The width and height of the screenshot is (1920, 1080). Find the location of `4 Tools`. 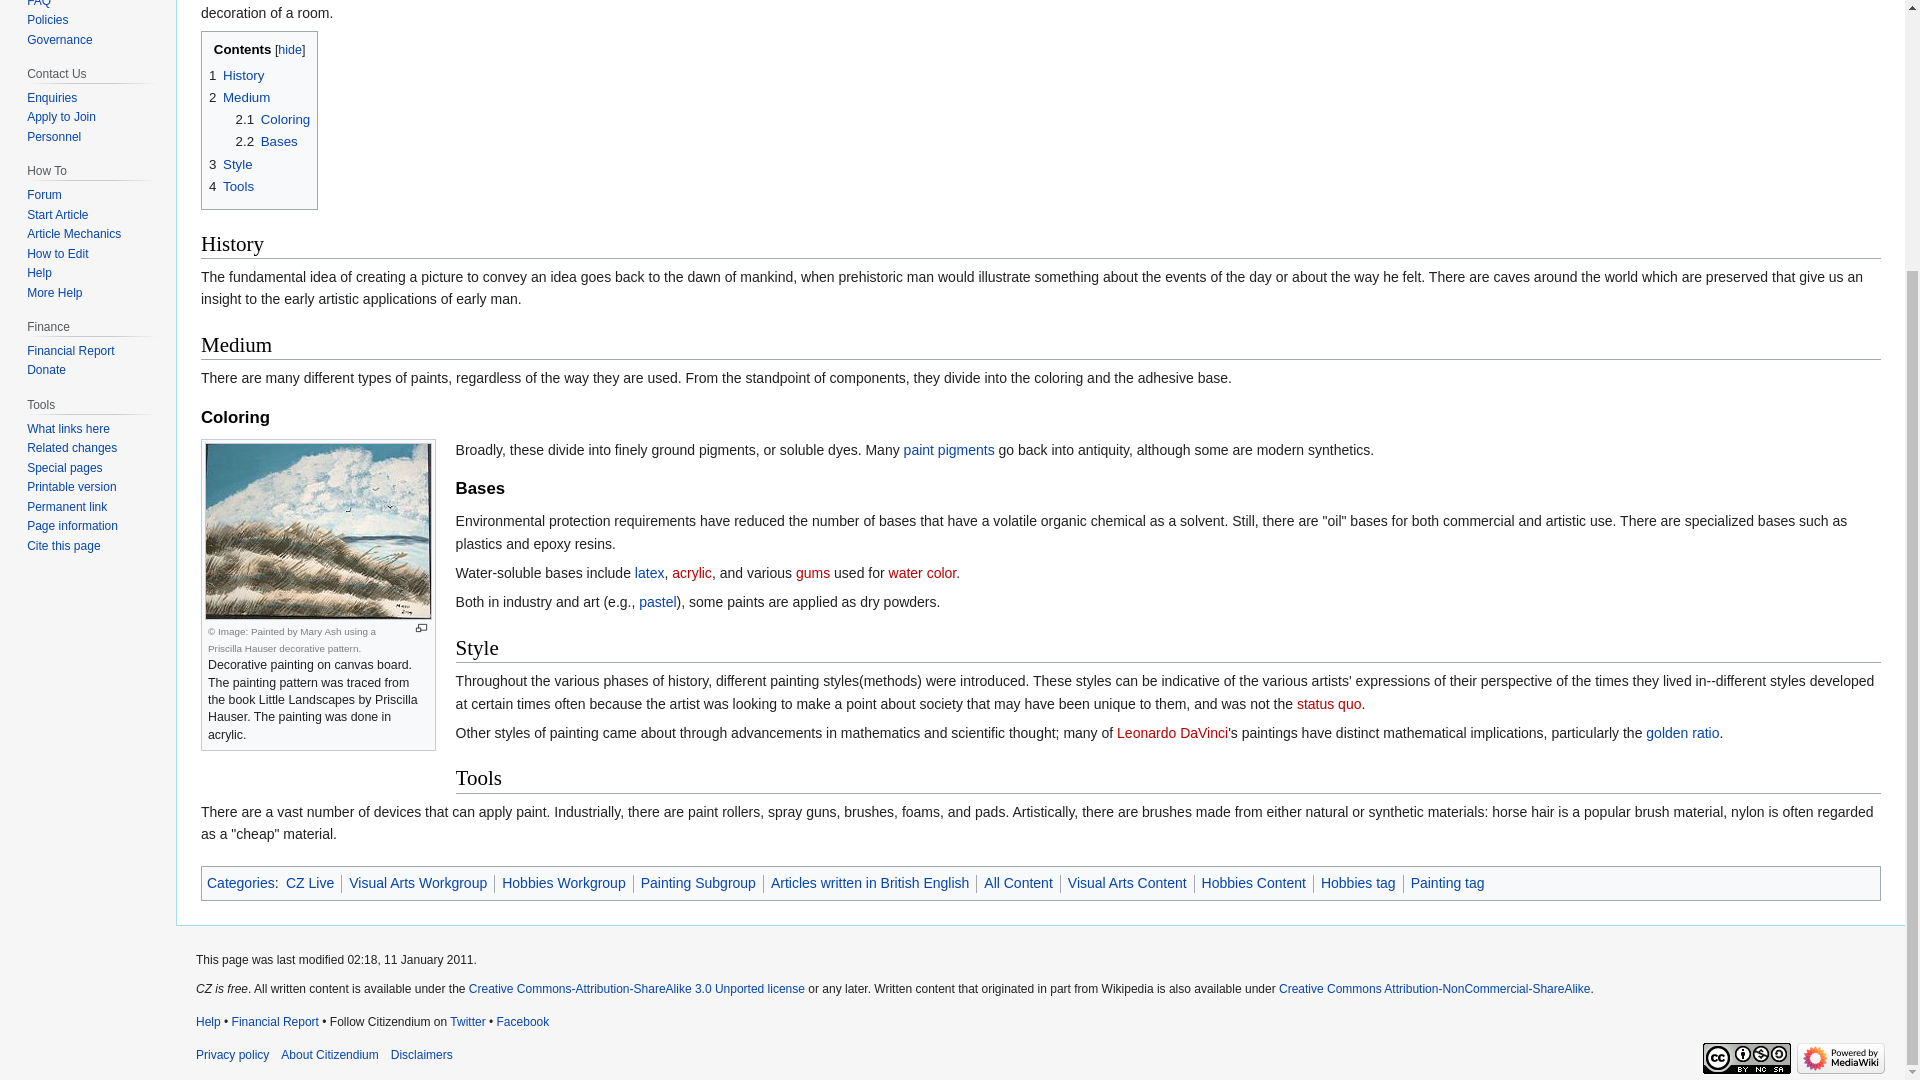

4 Tools is located at coordinates (231, 186).